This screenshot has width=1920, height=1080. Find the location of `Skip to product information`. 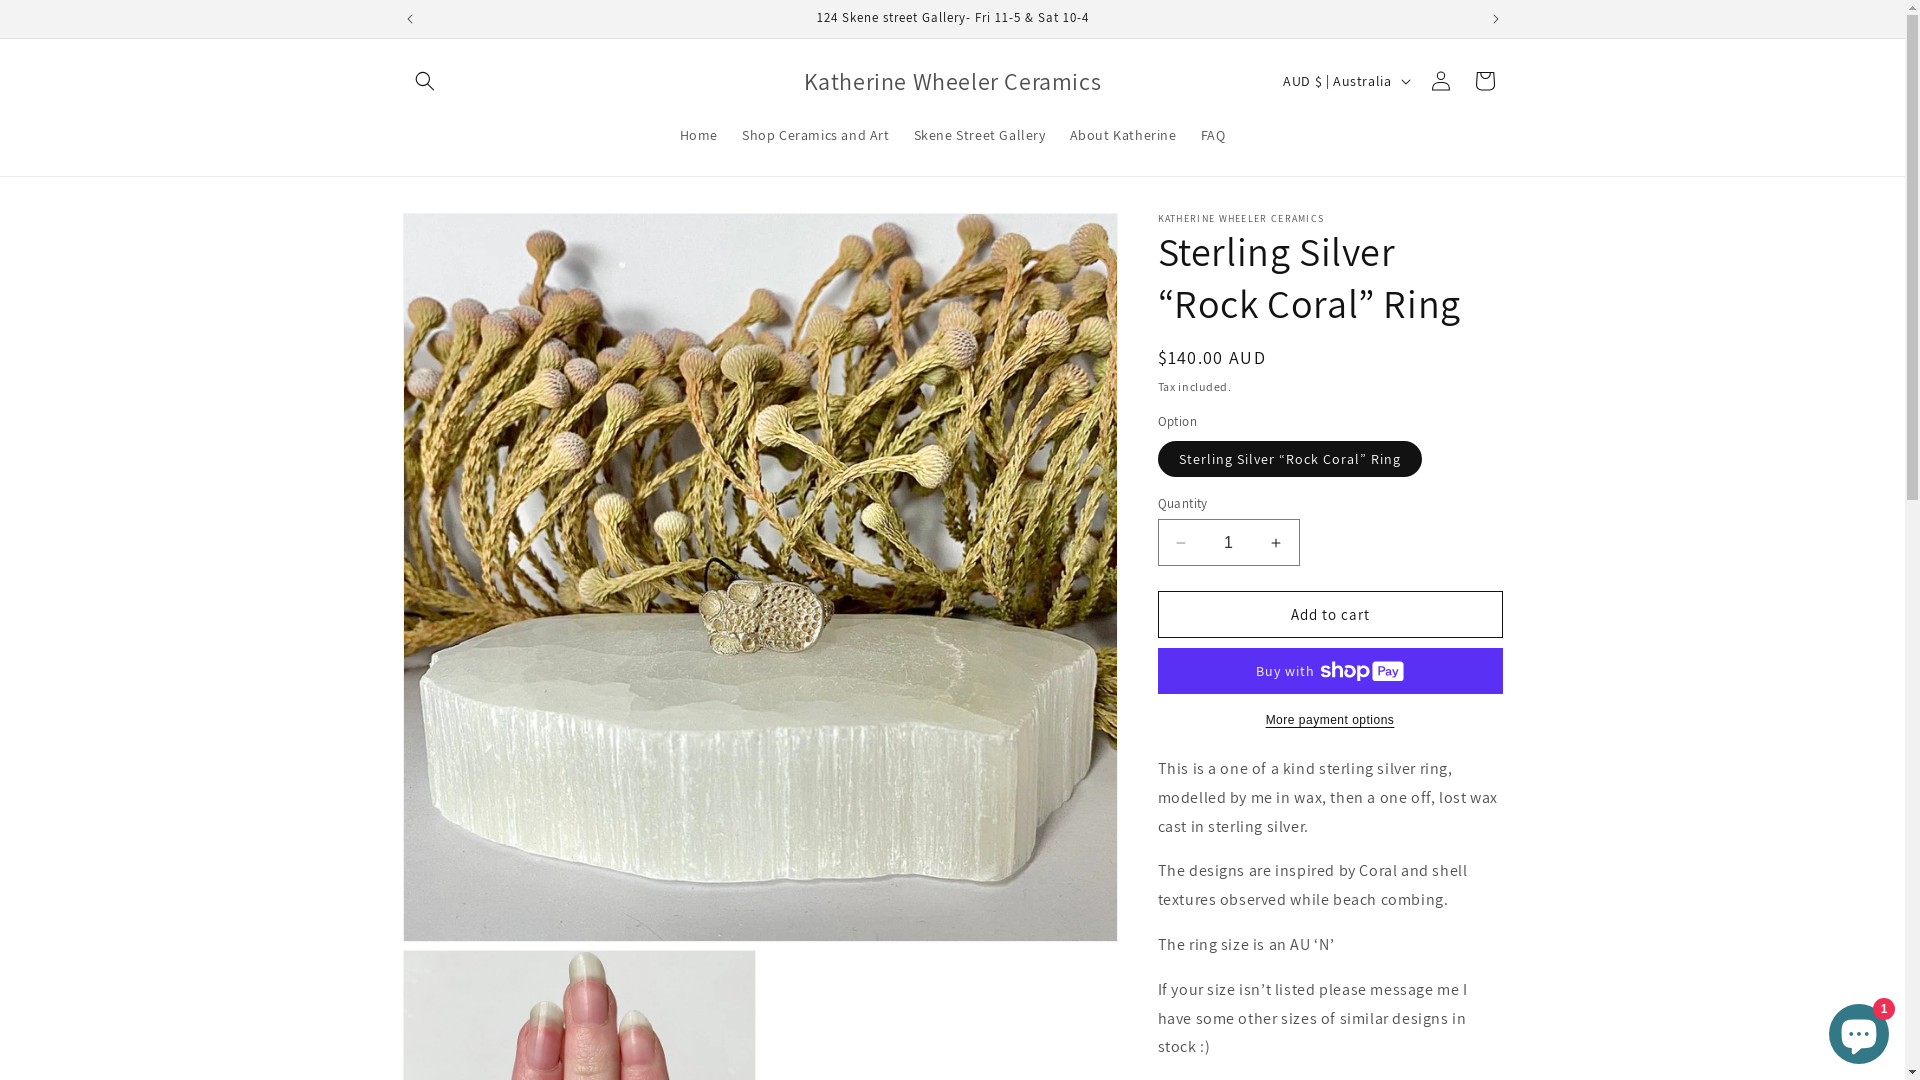

Skip to product information is located at coordinates (463, 236).